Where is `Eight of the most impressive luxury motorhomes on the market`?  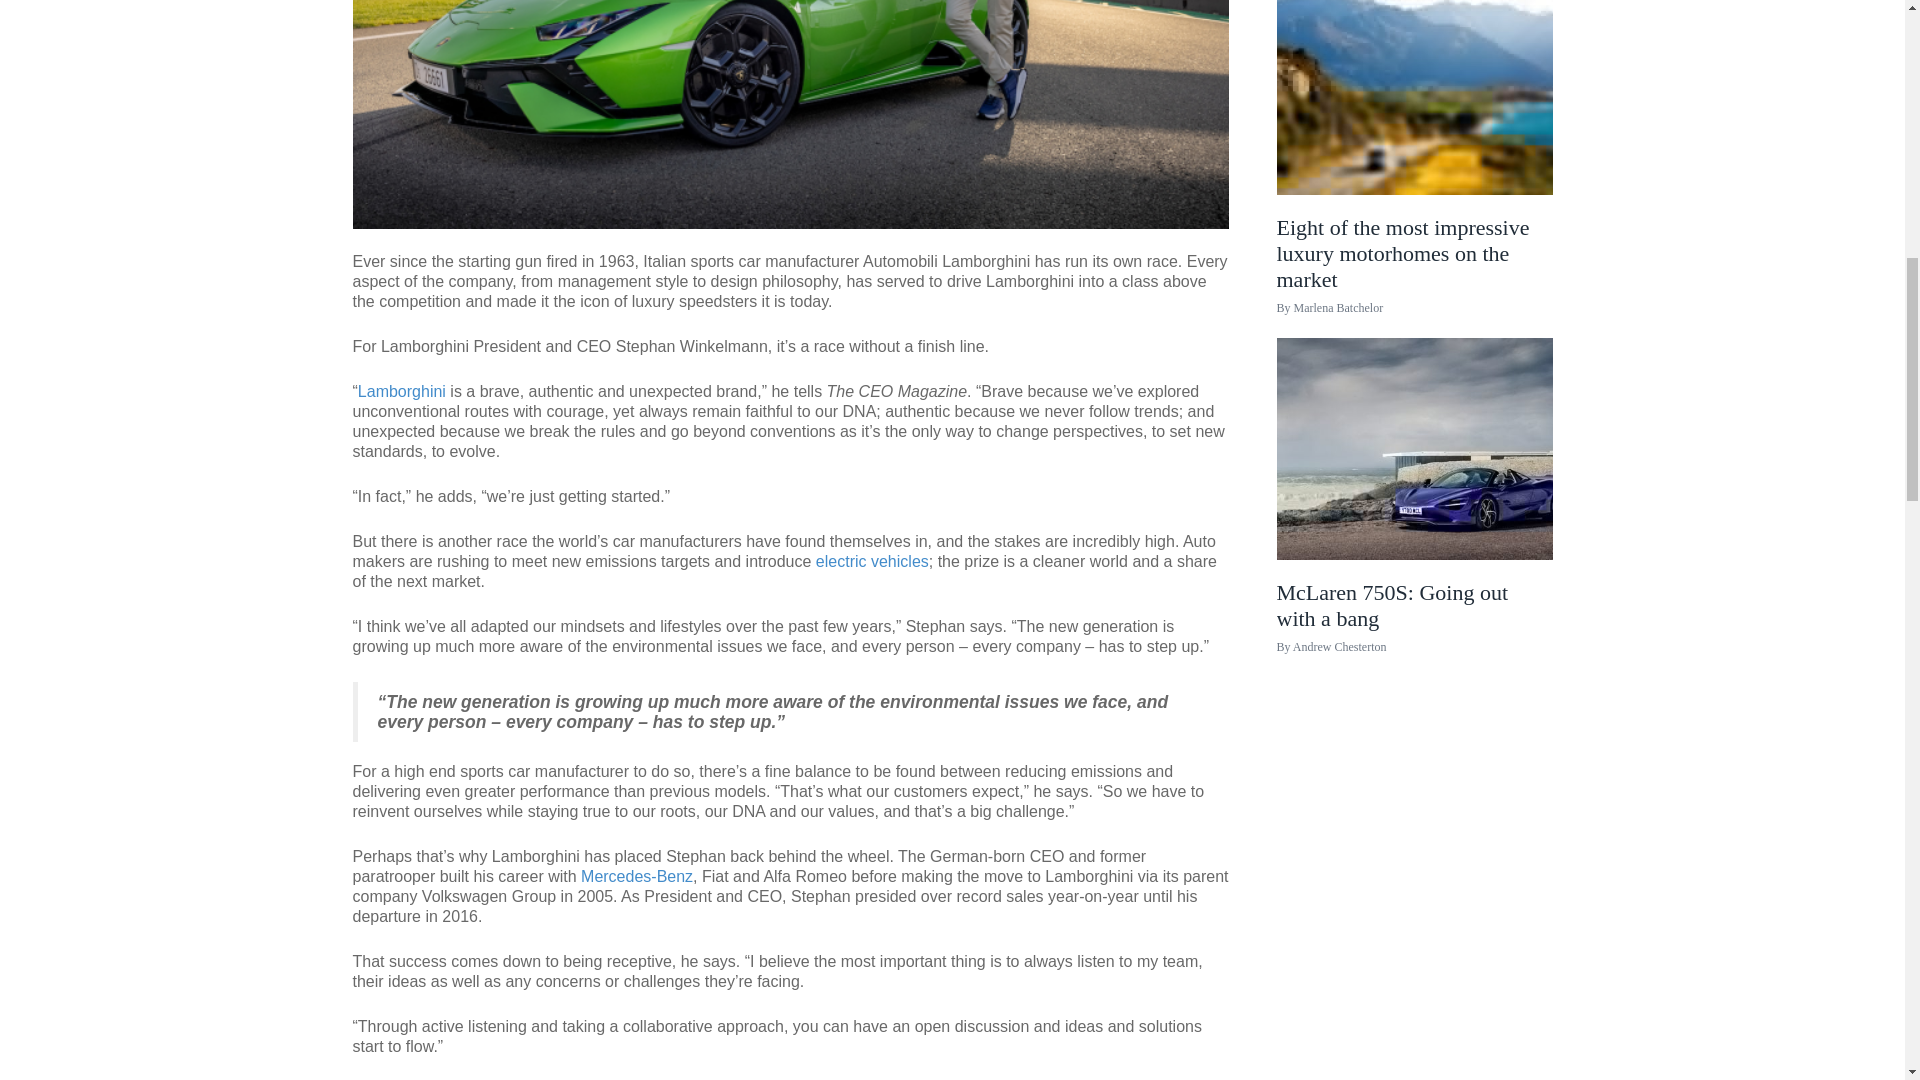 Eight of the most impressive luxury motorhomes on the market is located at coordinates (1414, 324).